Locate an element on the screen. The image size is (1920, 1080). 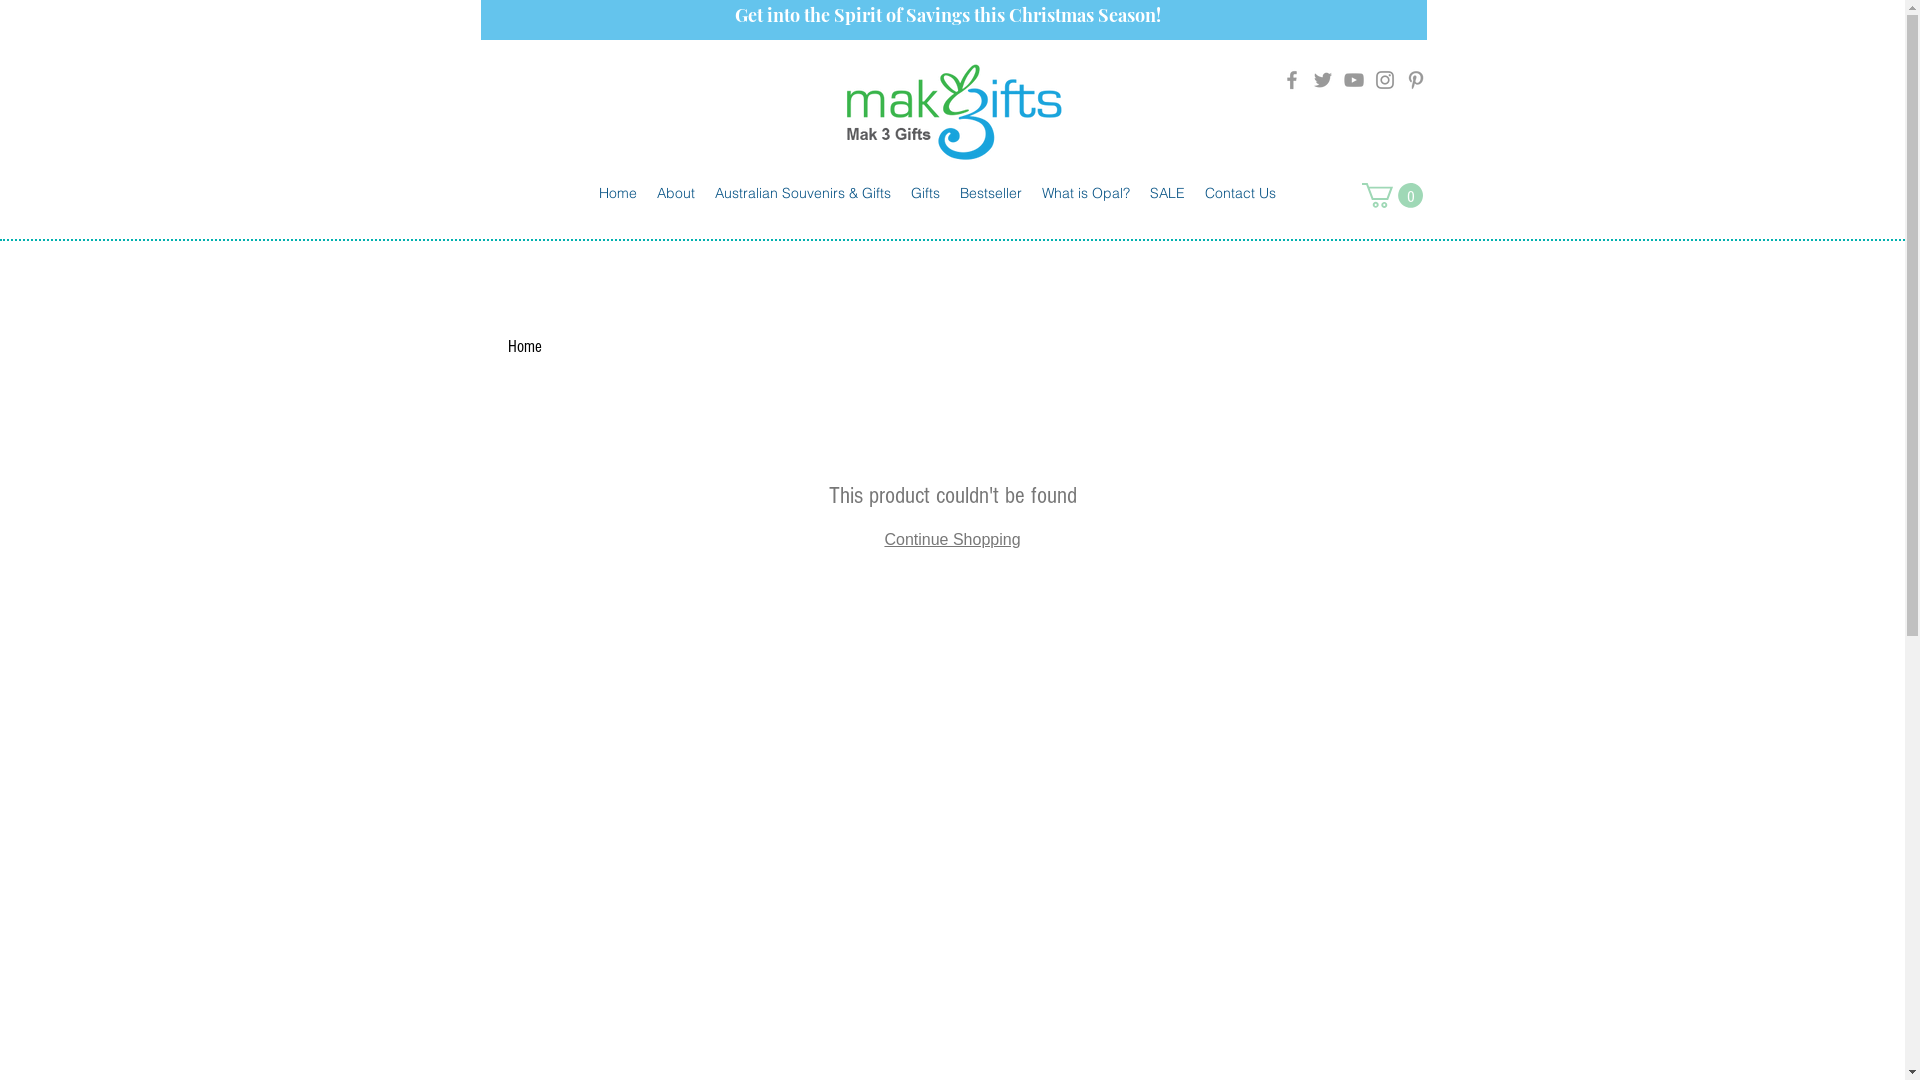
Embedded Content is located at coordinates (600, 75).